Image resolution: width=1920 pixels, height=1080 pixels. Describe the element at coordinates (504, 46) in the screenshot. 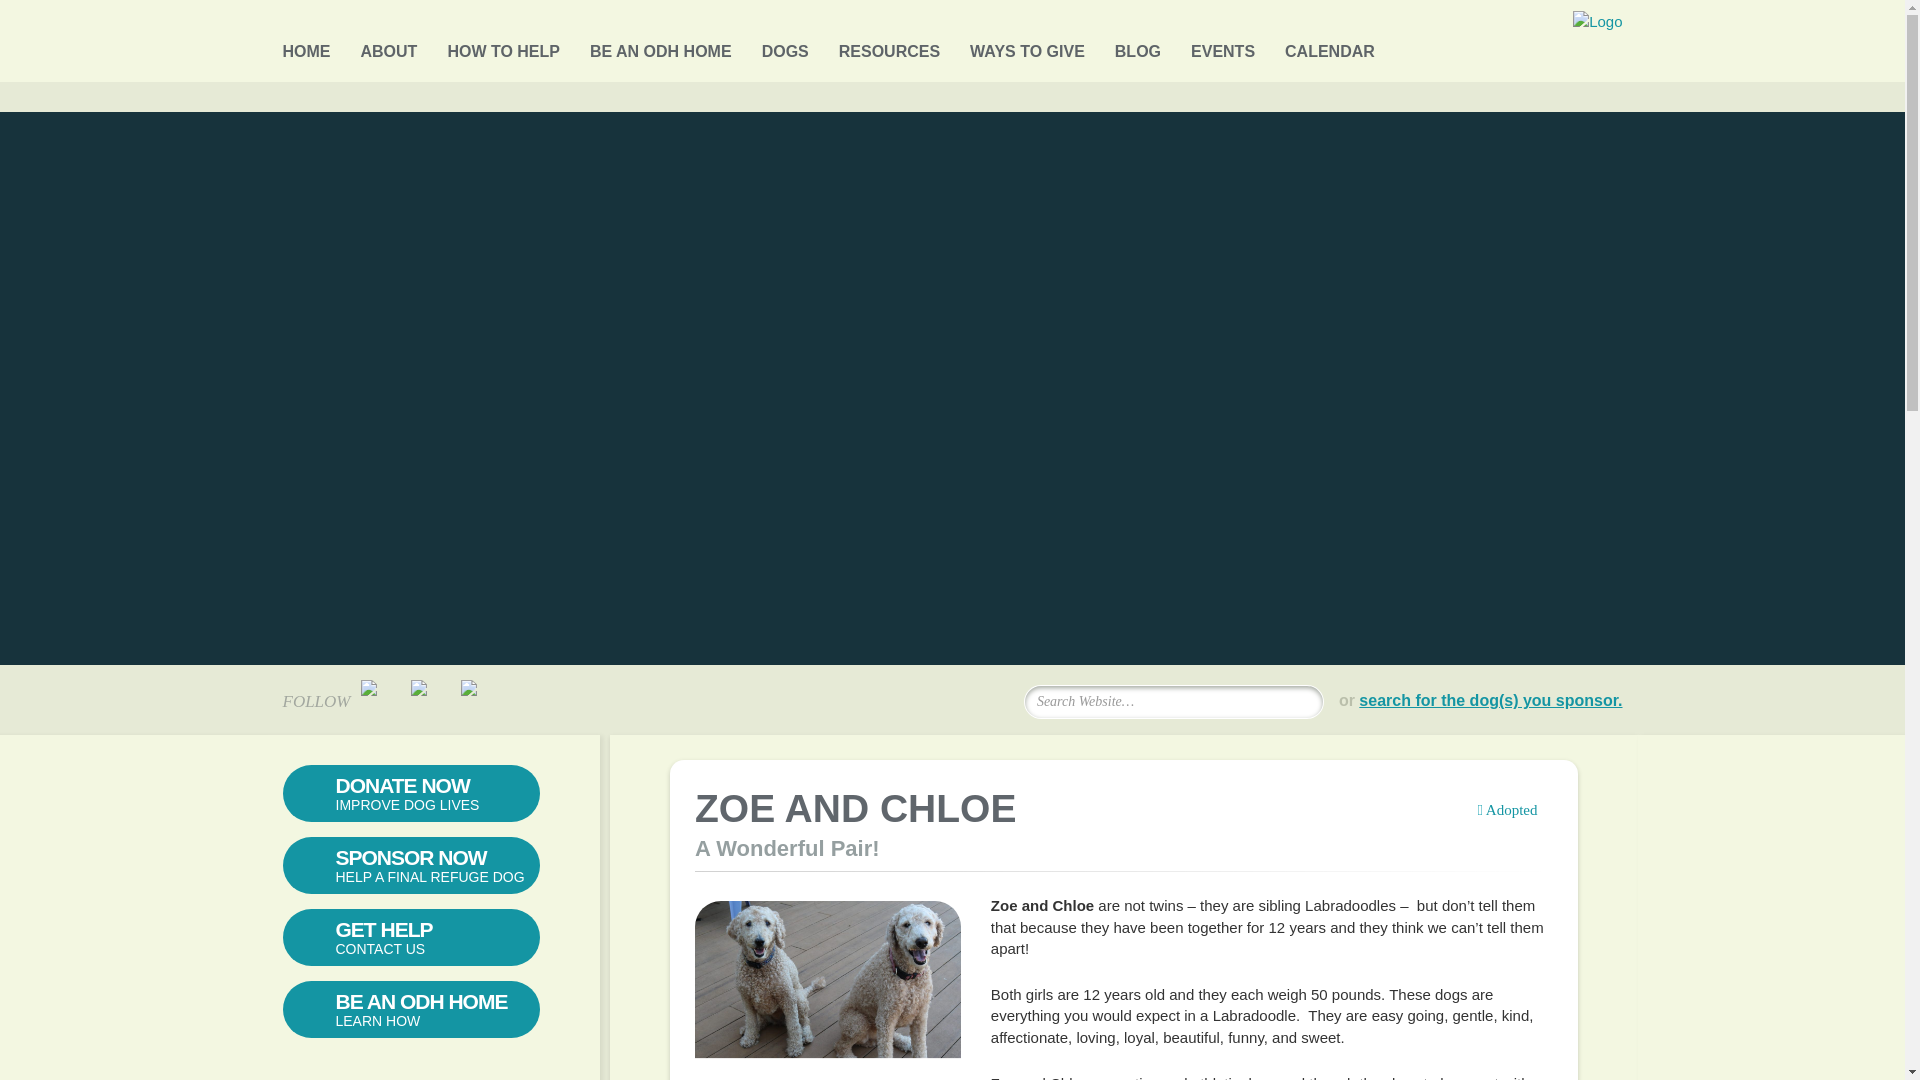

I see `How To Help` at that location.